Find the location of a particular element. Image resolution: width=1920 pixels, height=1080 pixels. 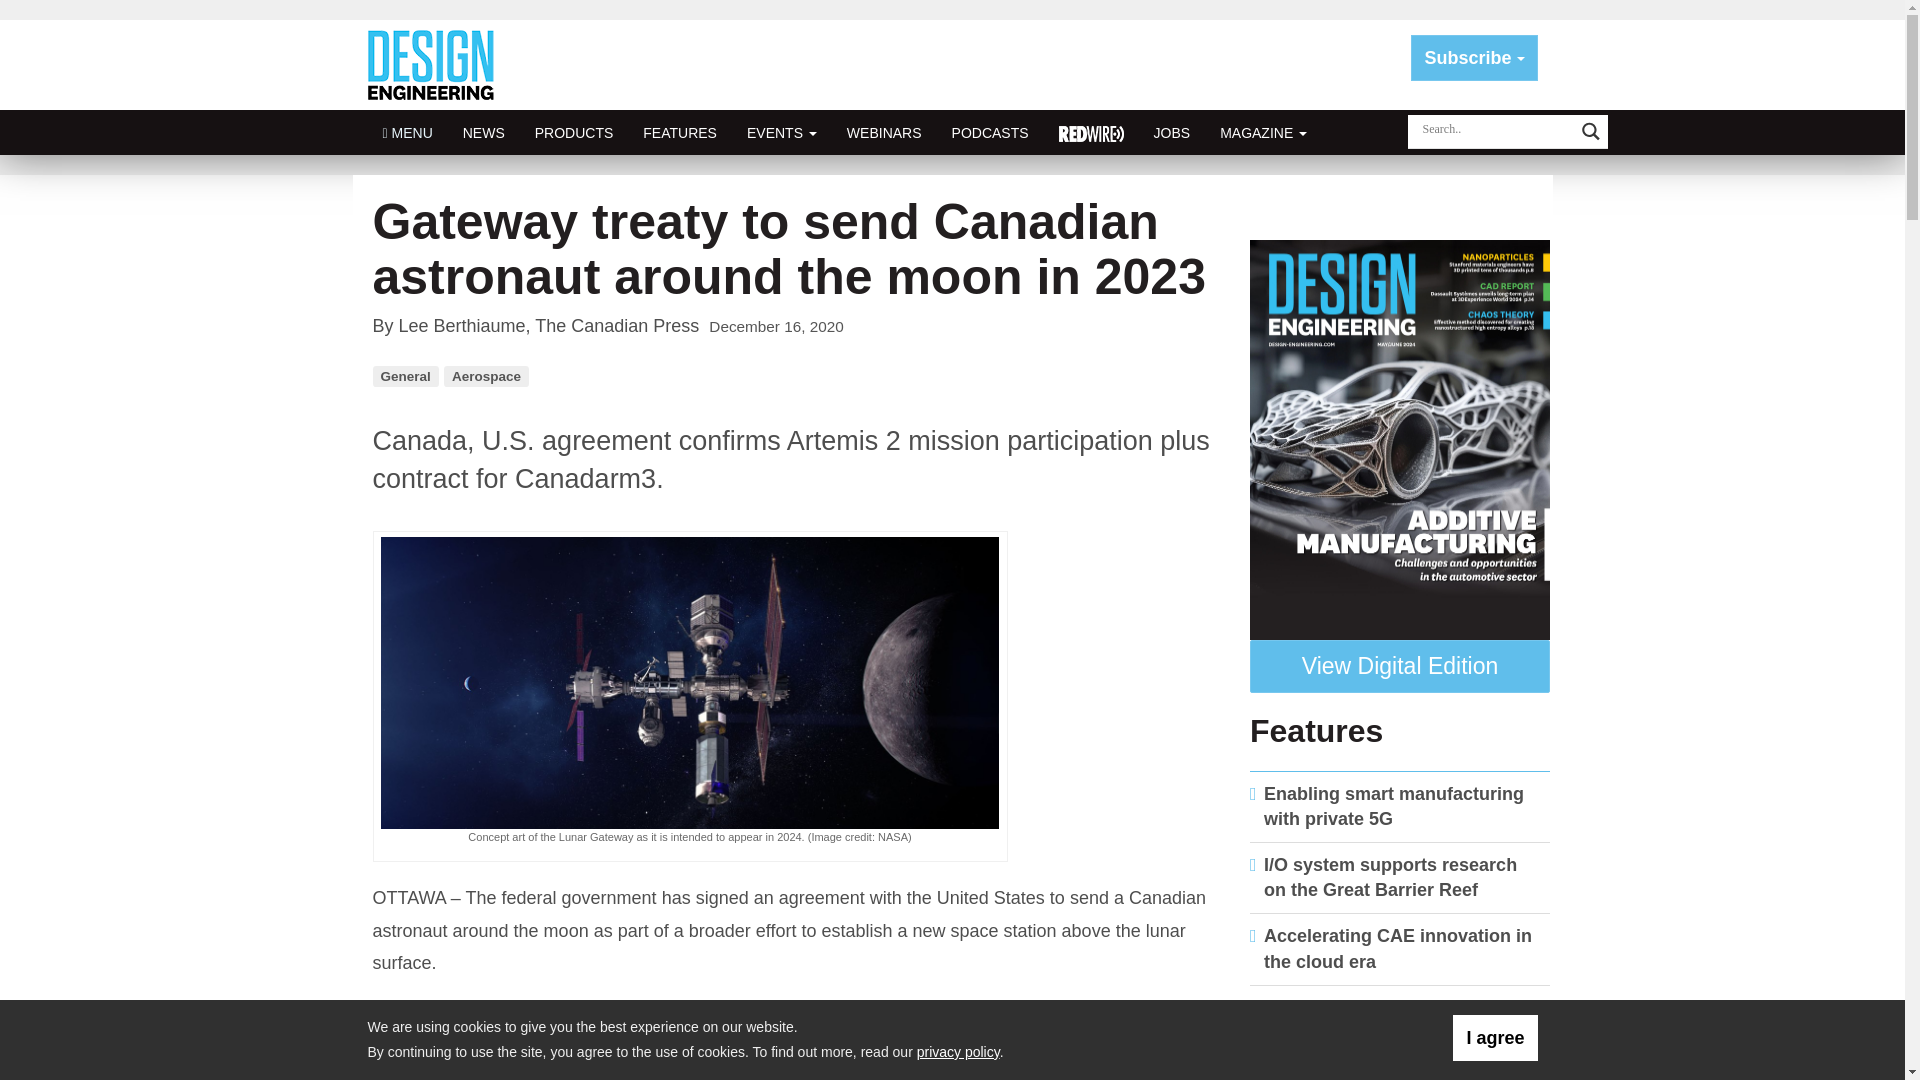

Click to show site navigation is located at coordinates (408, 132).